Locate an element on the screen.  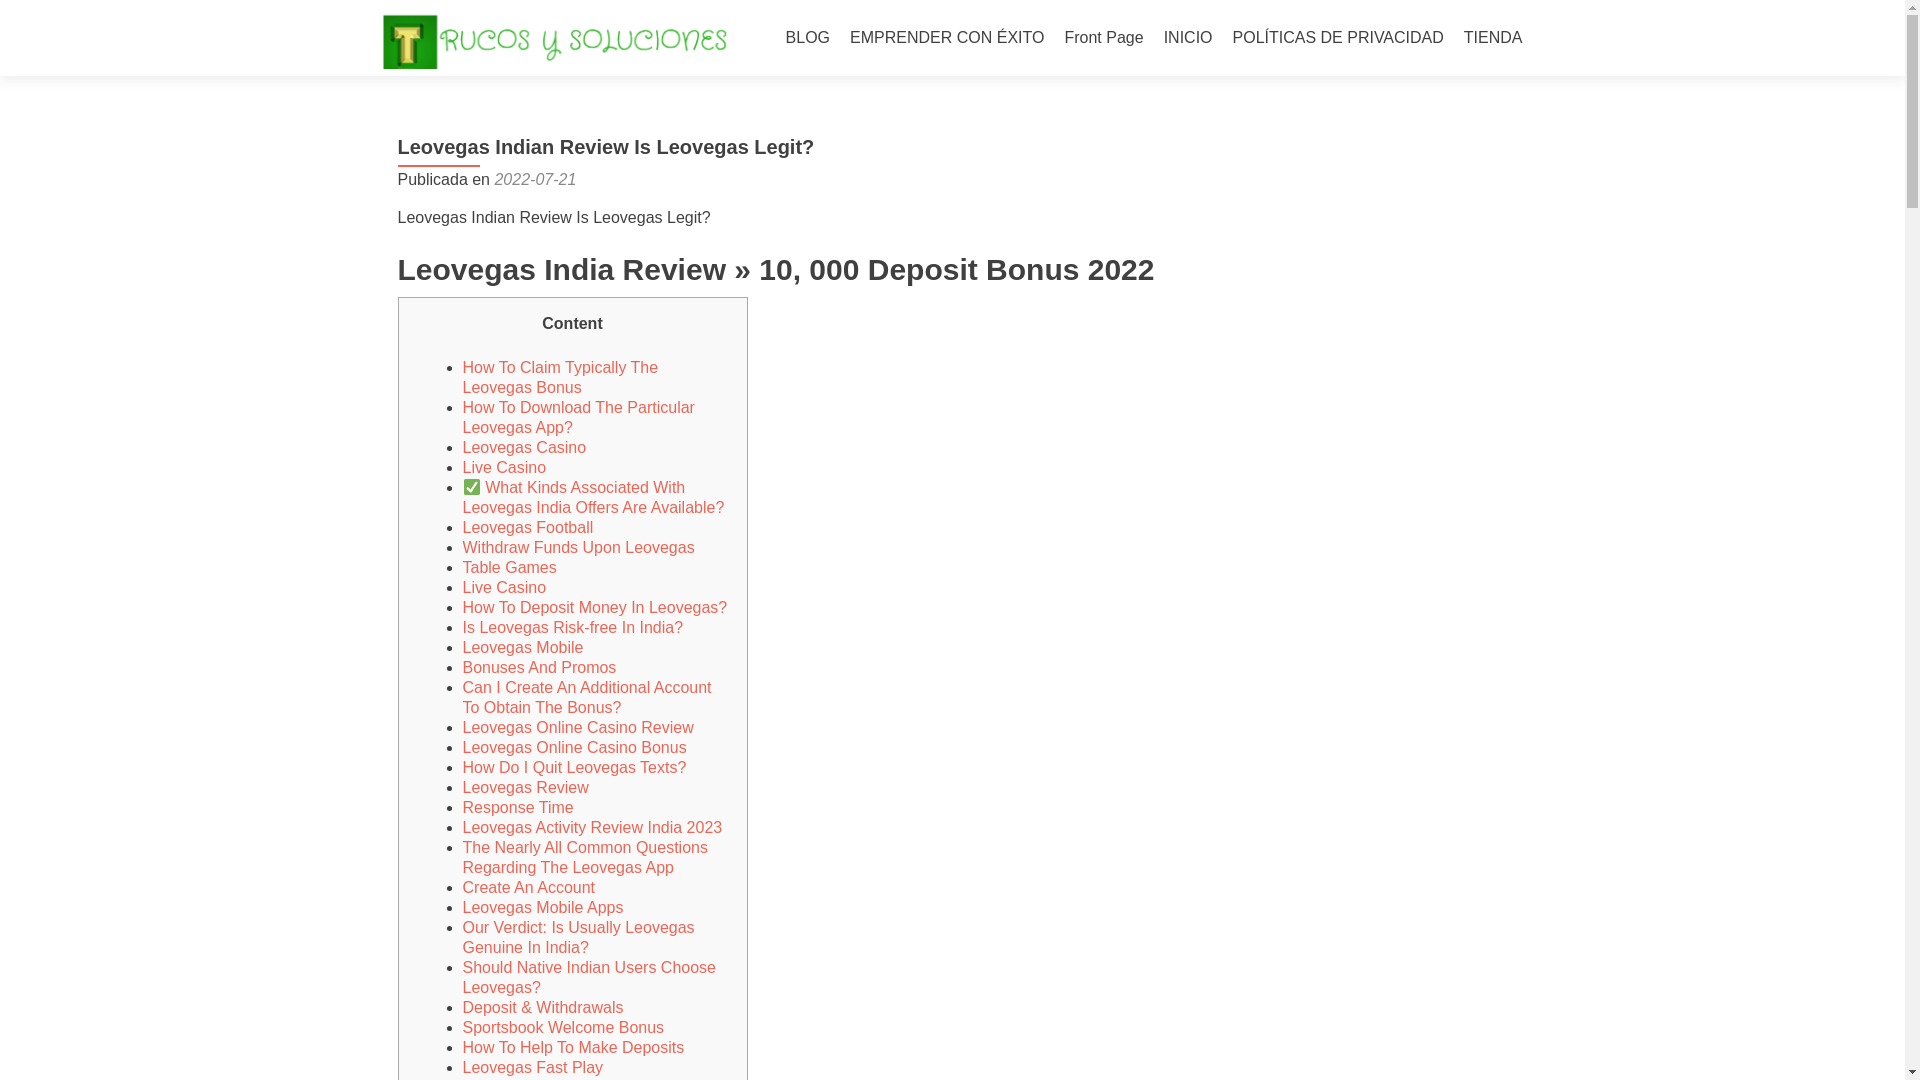
Leovegas Online Casino Review is located at coordinates (578, 727).